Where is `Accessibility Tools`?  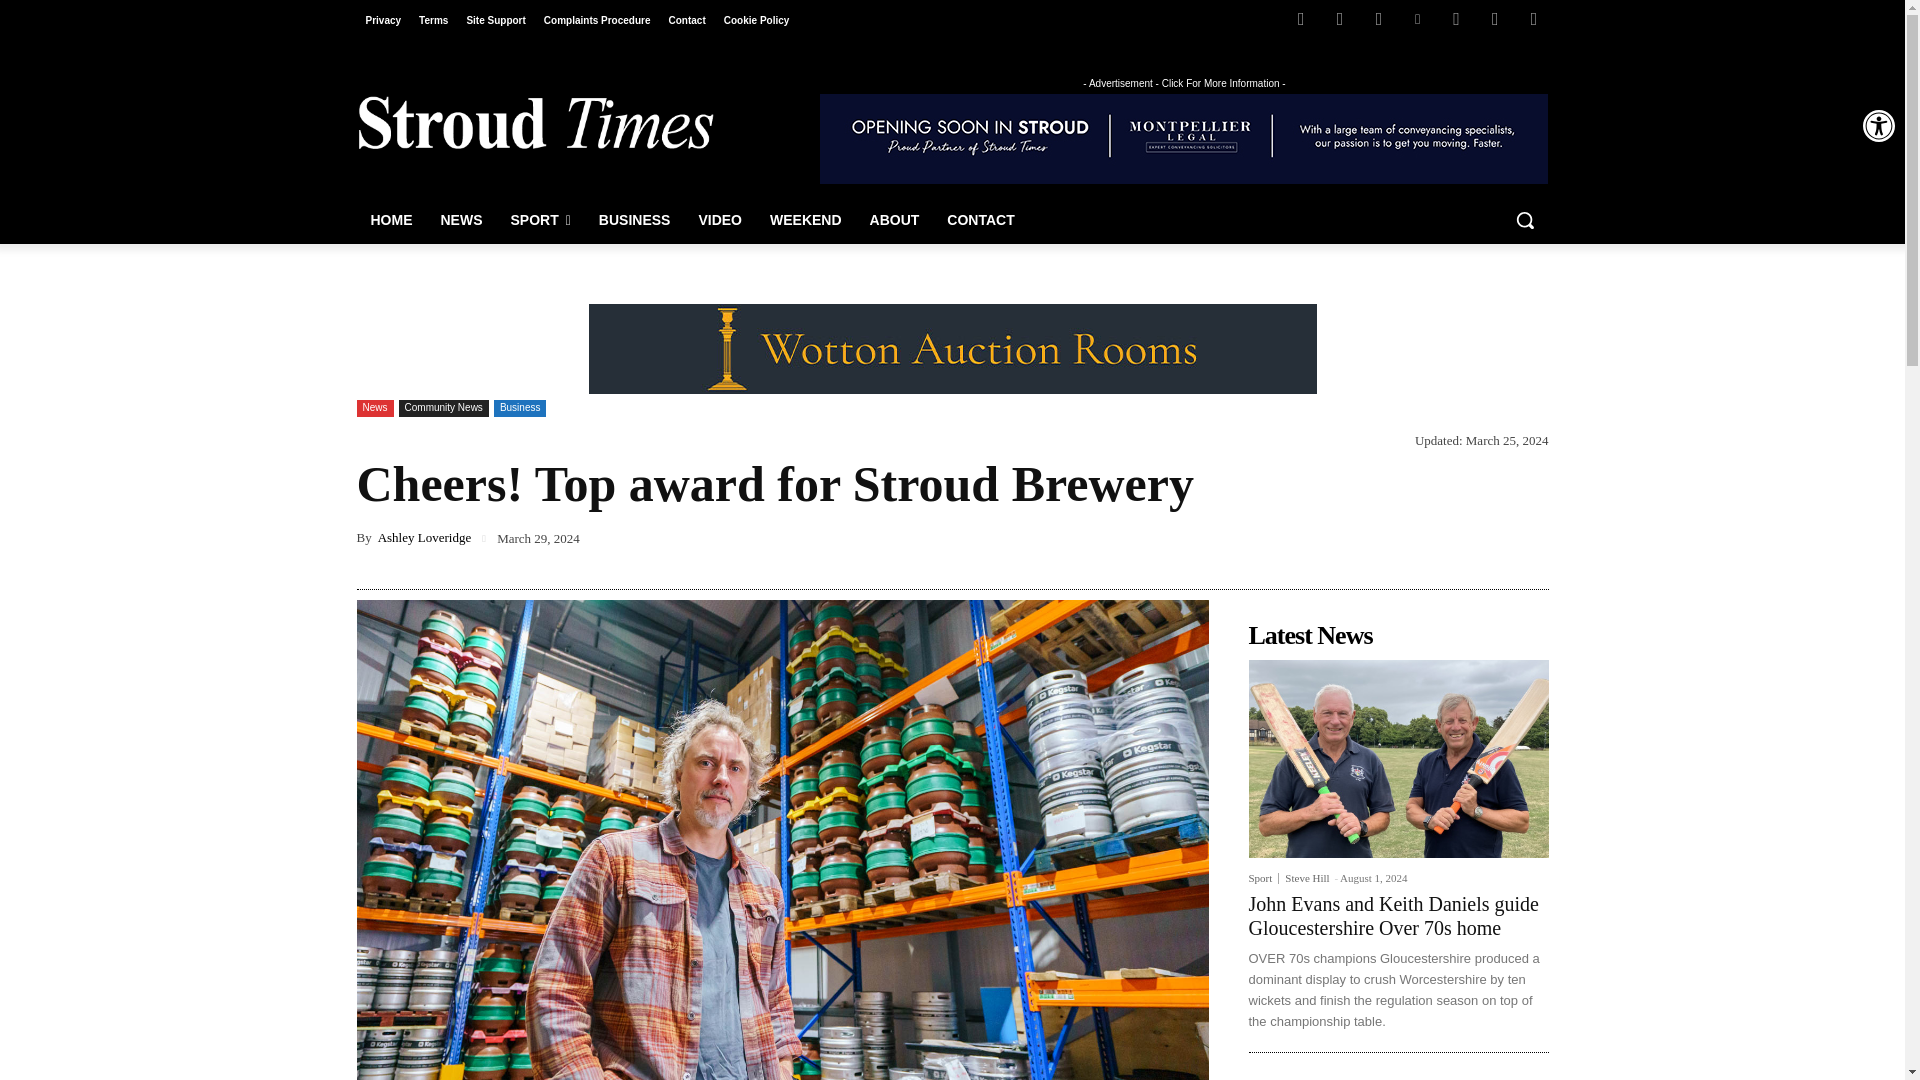
Accessibility Tools is located at coordinates (1878, 126).